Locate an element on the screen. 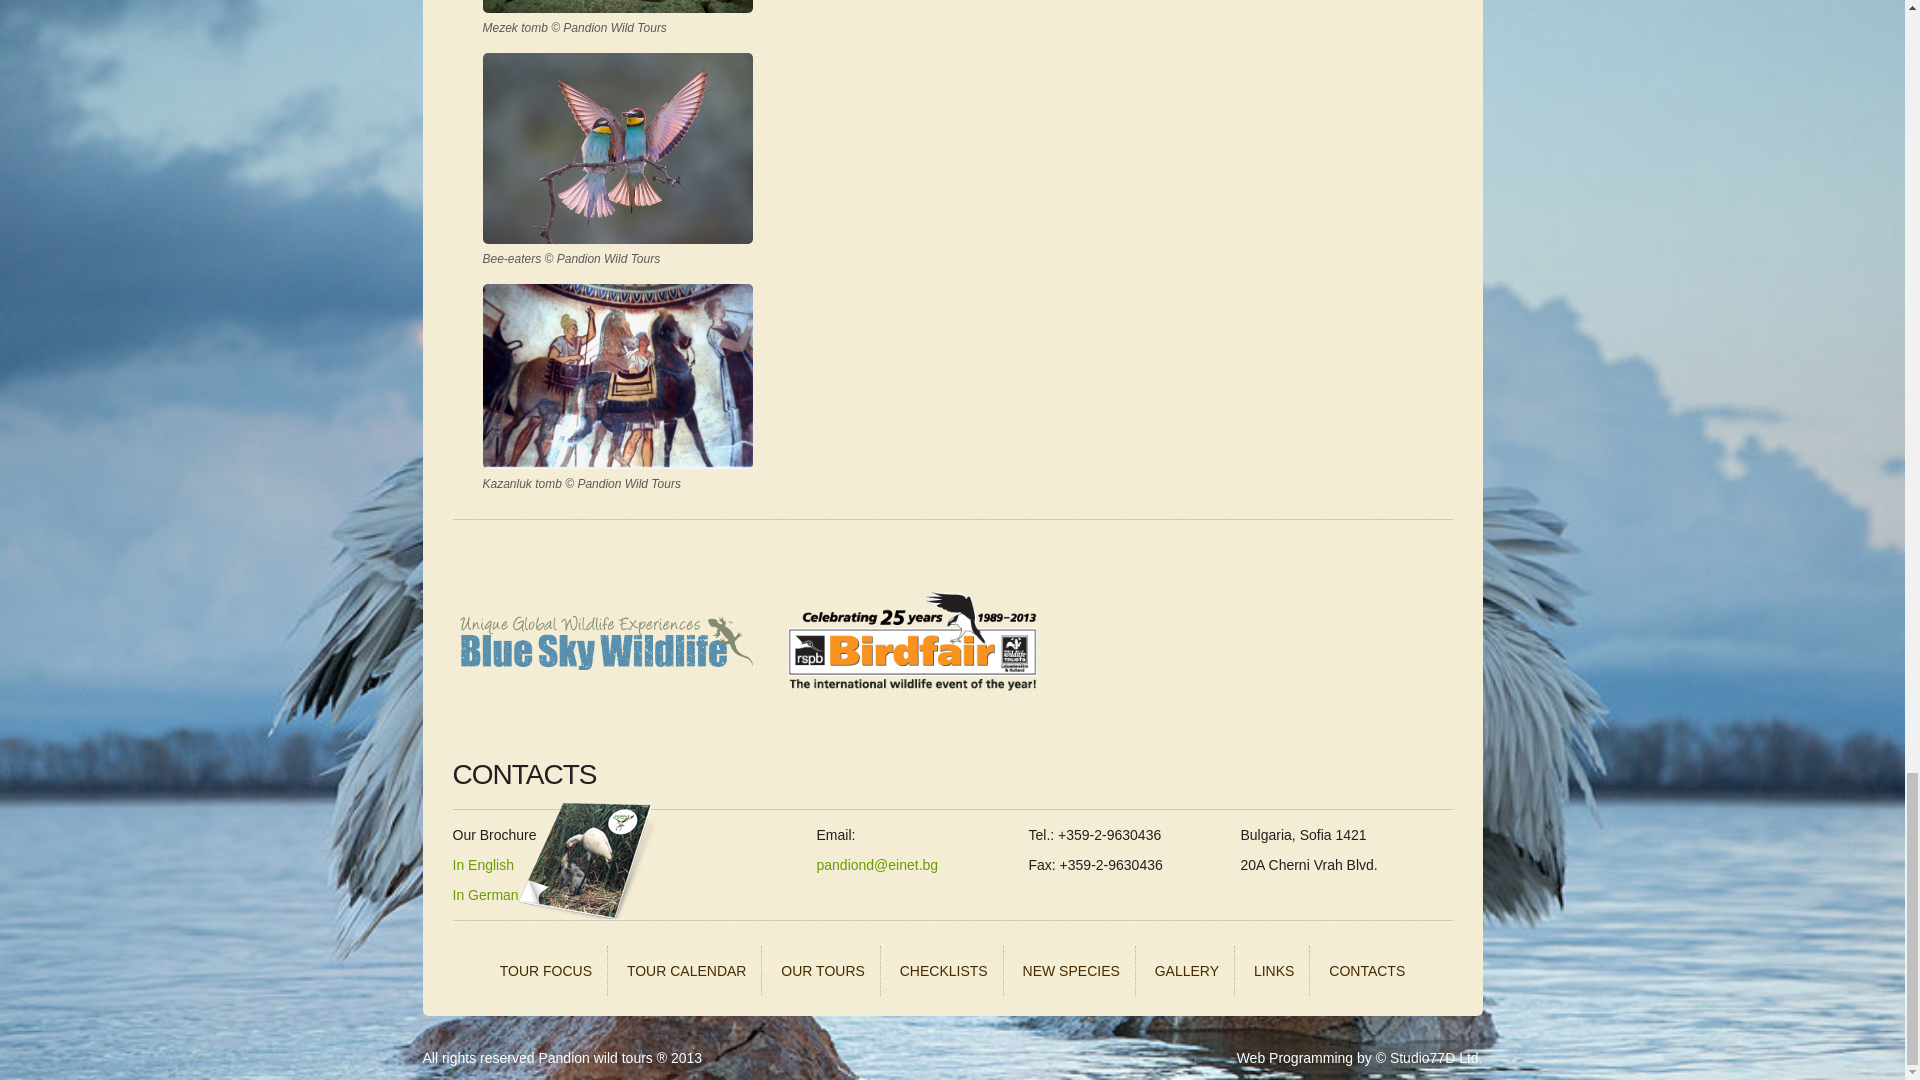 Image resolution: width=1920 pixels, height=1080 pixels. In English is located at coordinates (482, 864).